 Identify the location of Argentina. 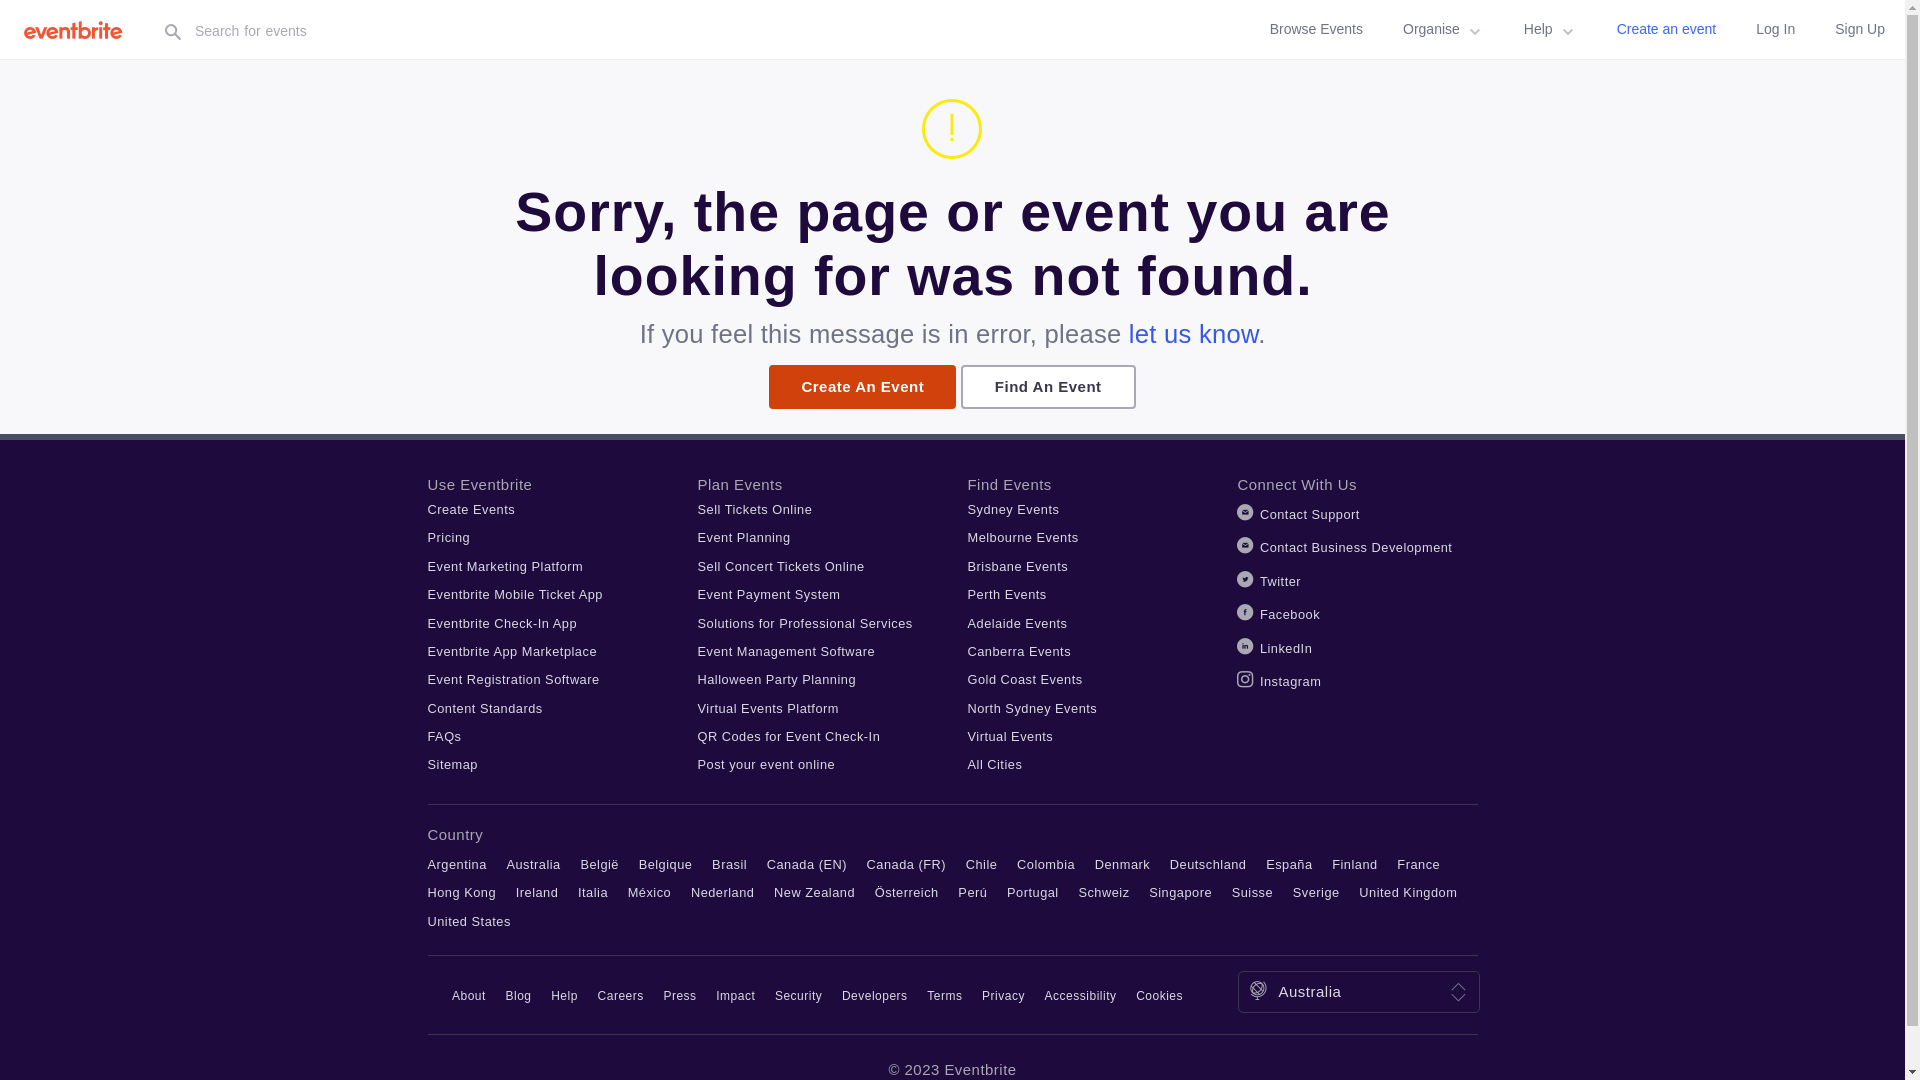
(458, 864).